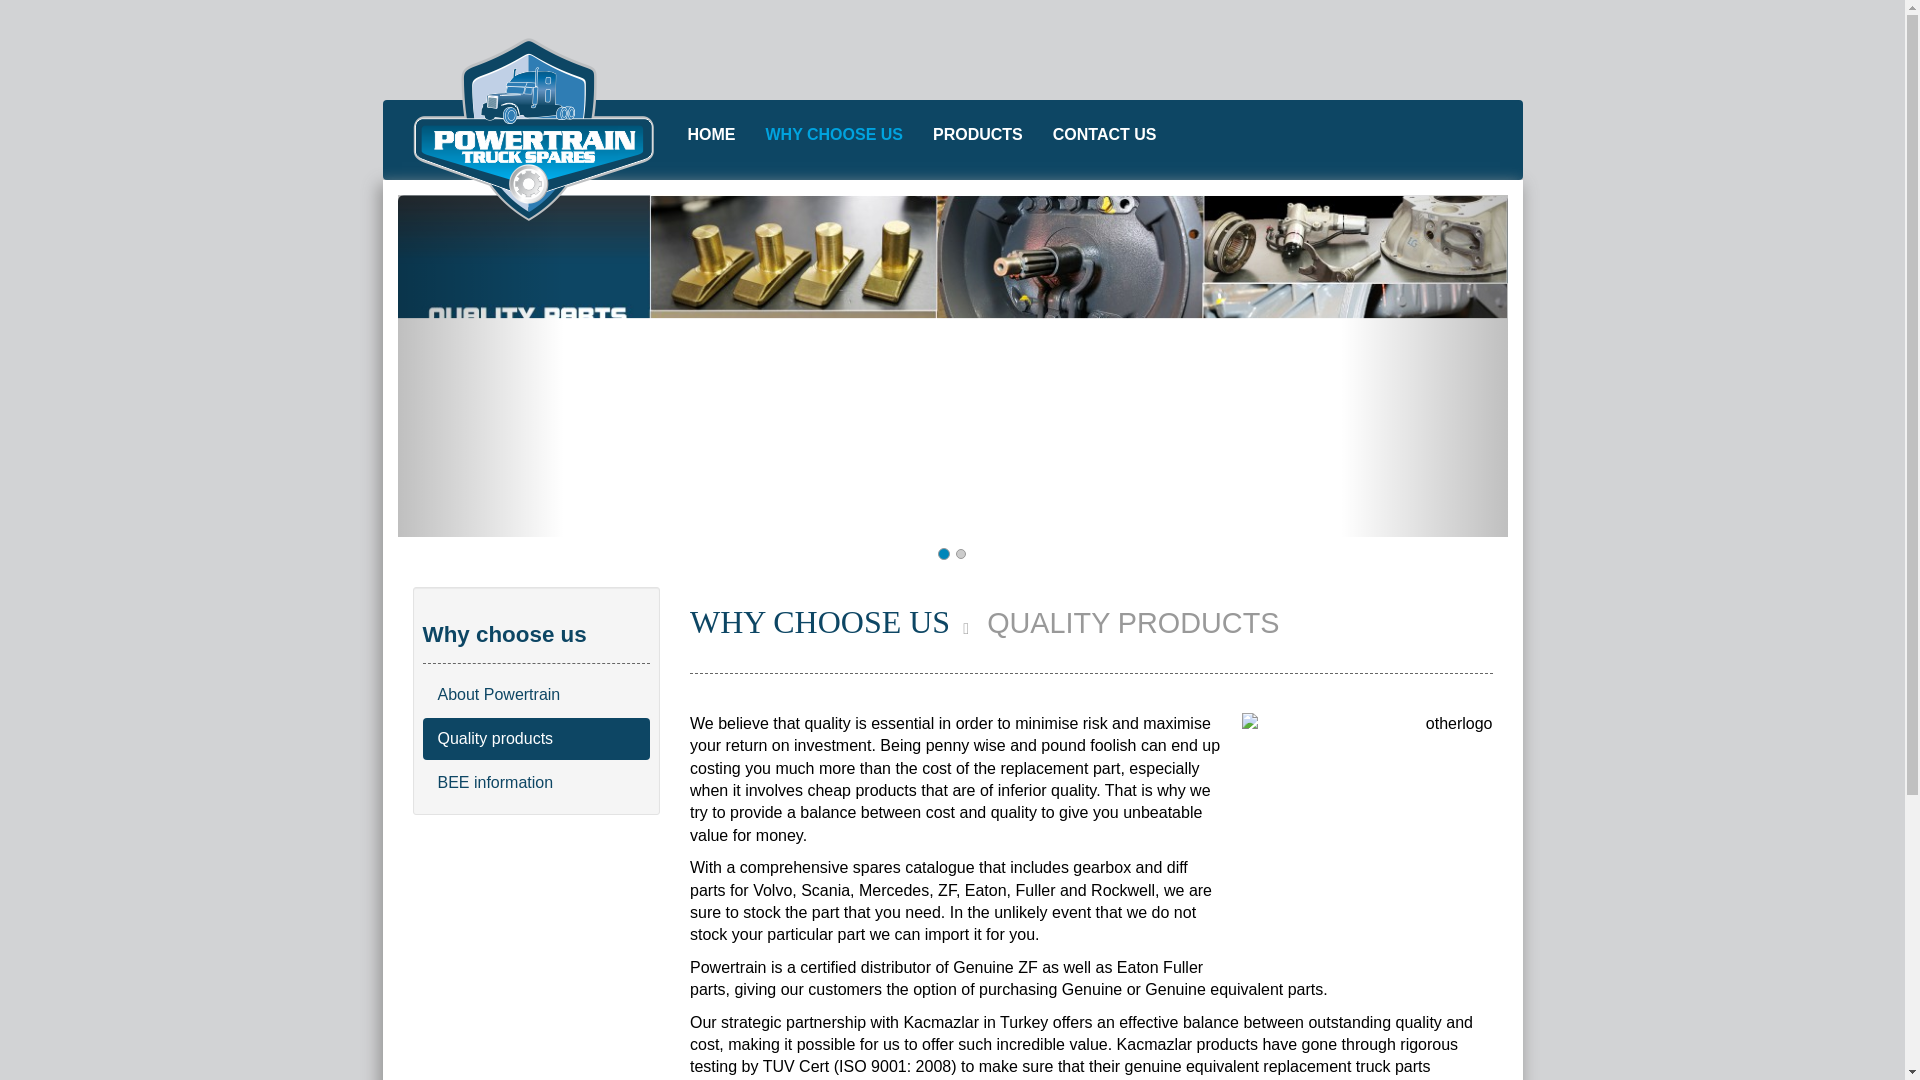 The height and width of the screenshot is (1080, 1920). Describe the element at coordinates (711, 134) in the screenshot. I see `HOME` at that location.